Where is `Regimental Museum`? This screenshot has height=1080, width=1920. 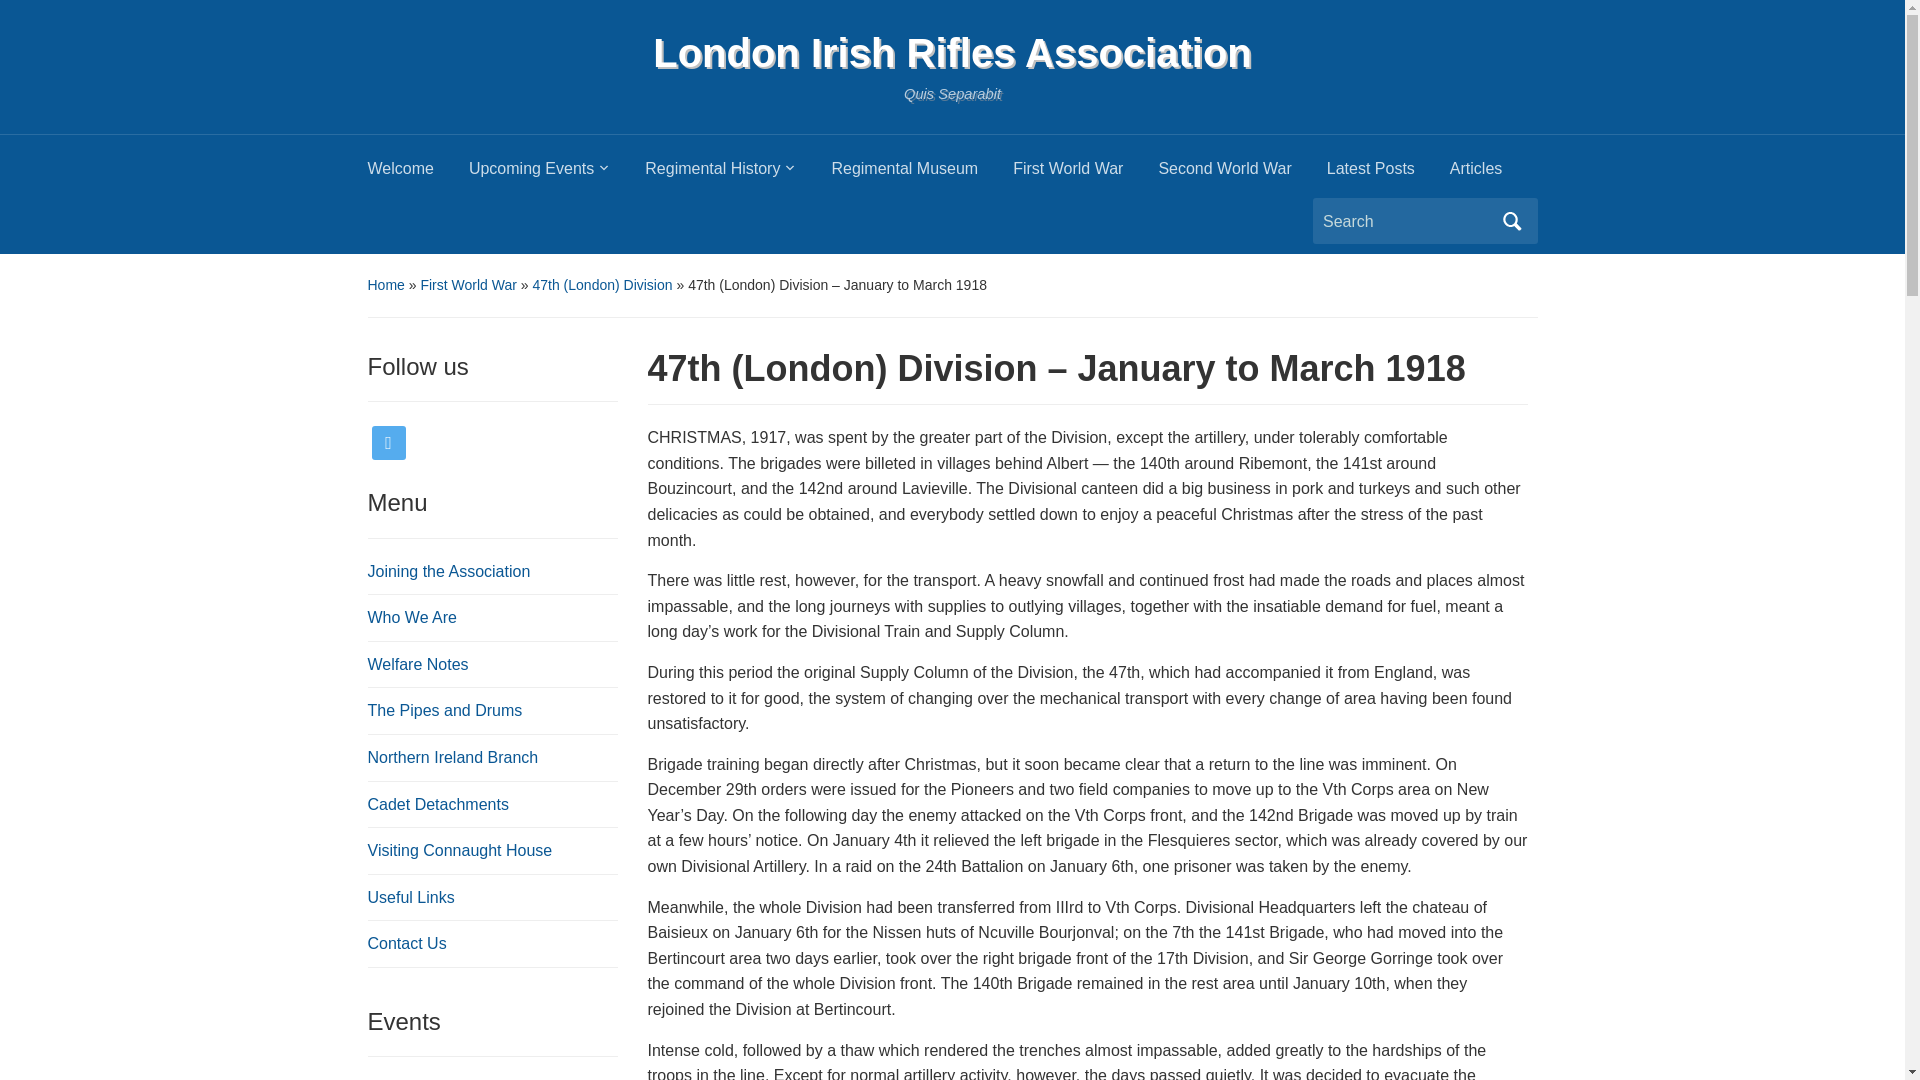 Regimental Museum is located at coordinates (922, 174).